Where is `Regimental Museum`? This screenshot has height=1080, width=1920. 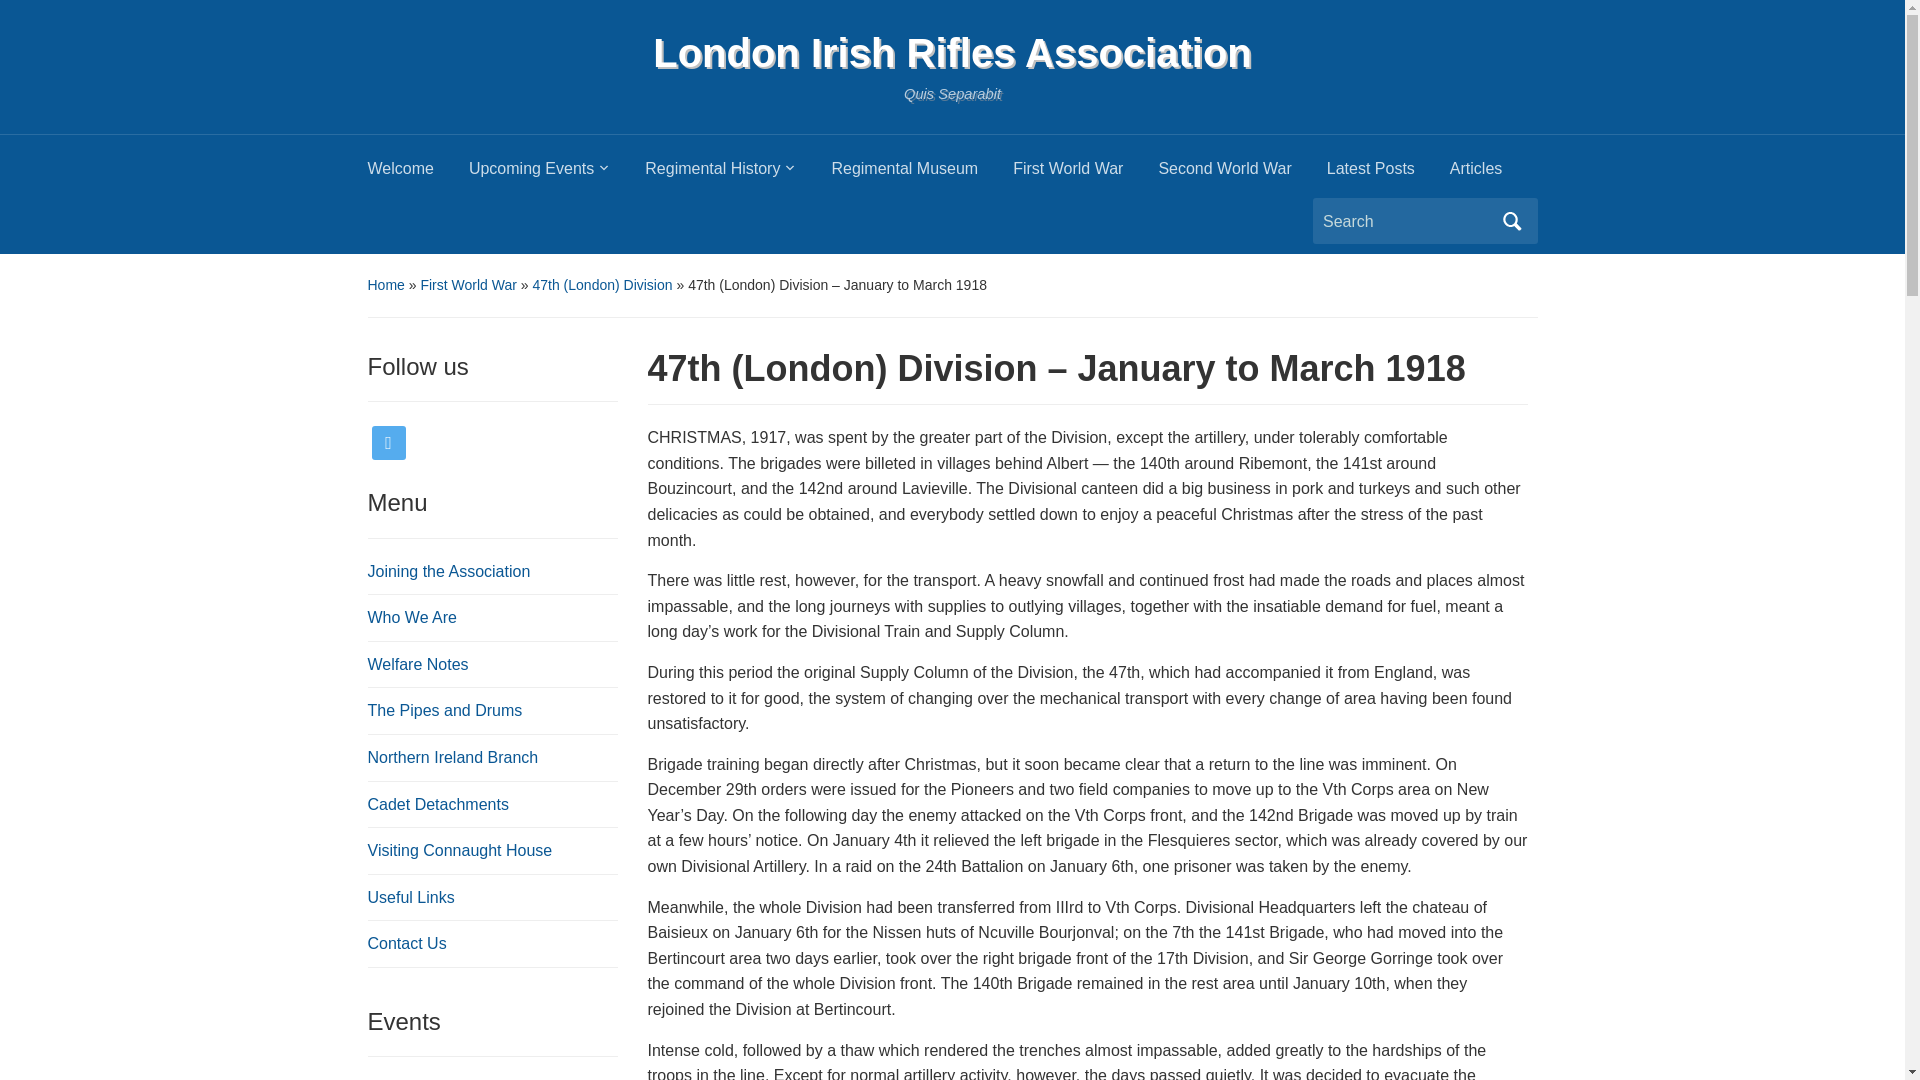 Regimental Museum is located at coordinates (922, 174).